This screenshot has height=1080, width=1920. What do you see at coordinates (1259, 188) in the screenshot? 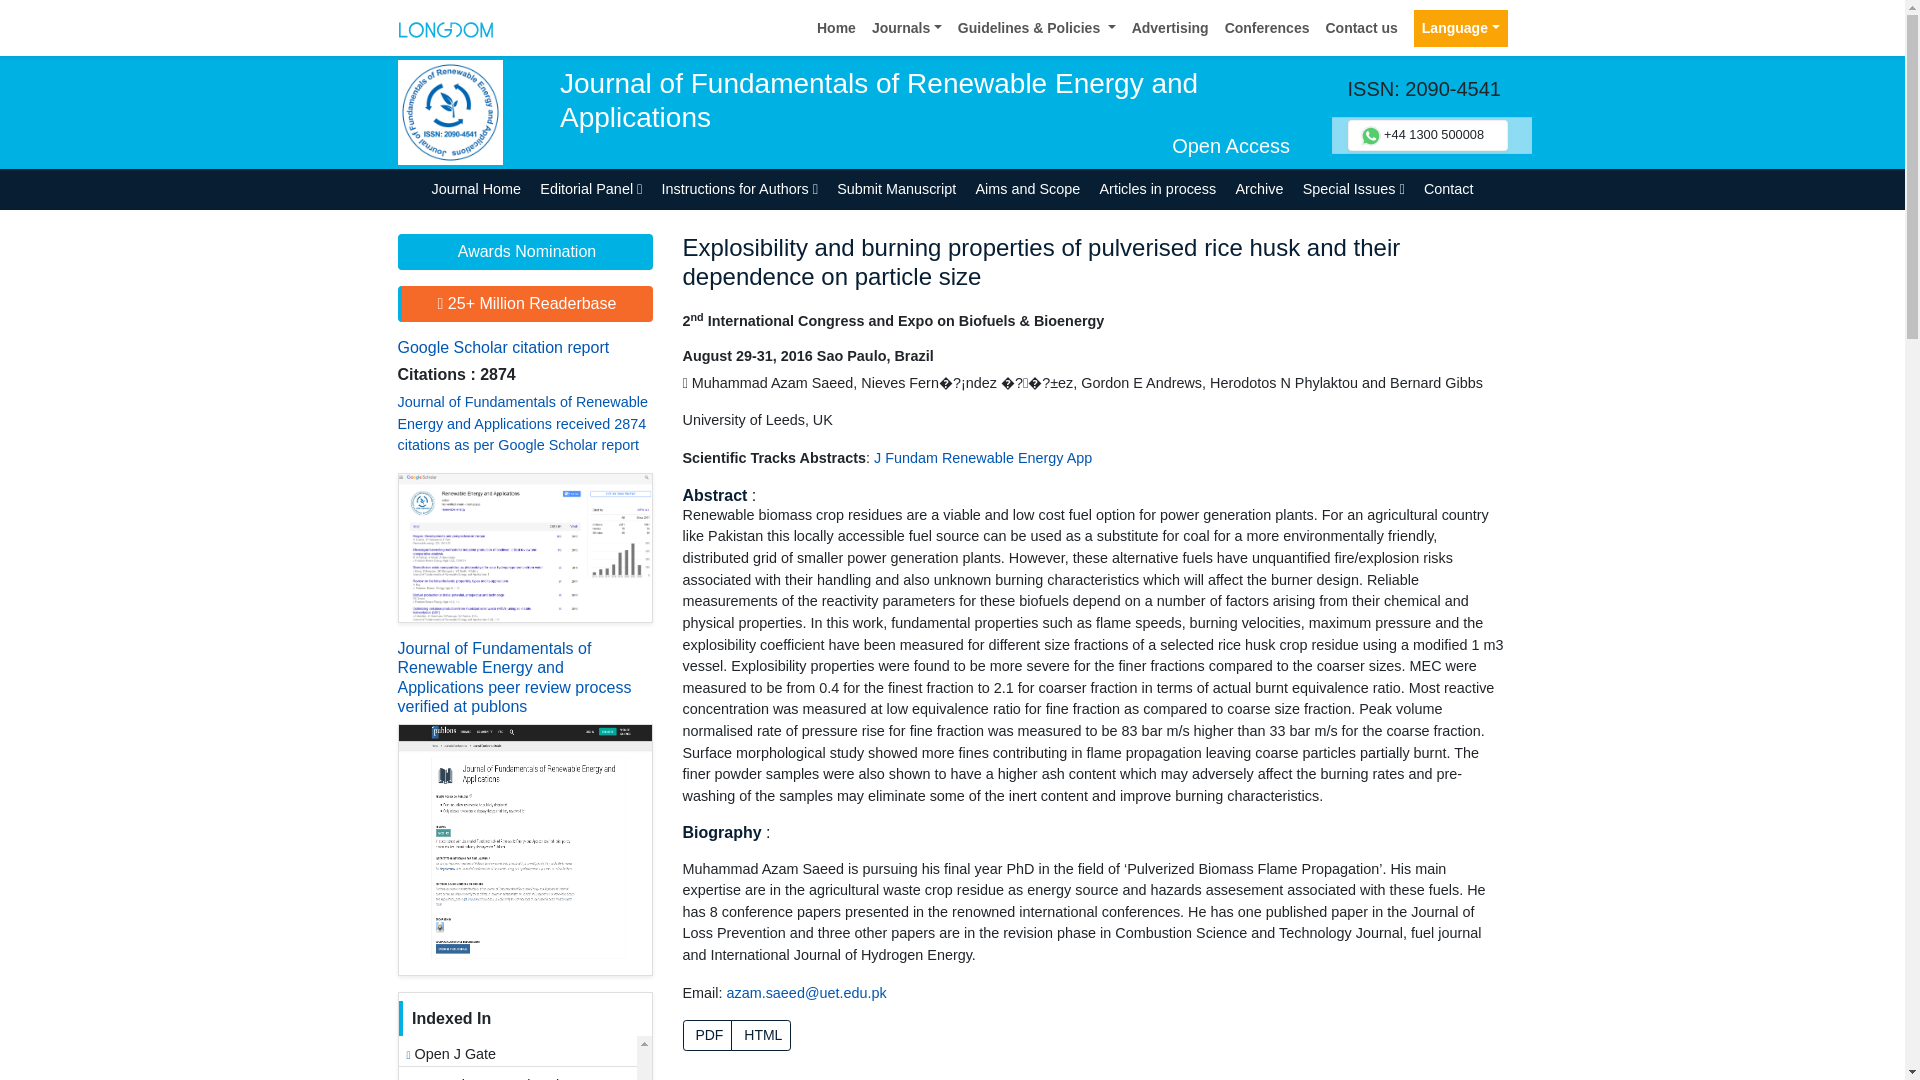
I see `Archive` at bounding box center [1259, 188].